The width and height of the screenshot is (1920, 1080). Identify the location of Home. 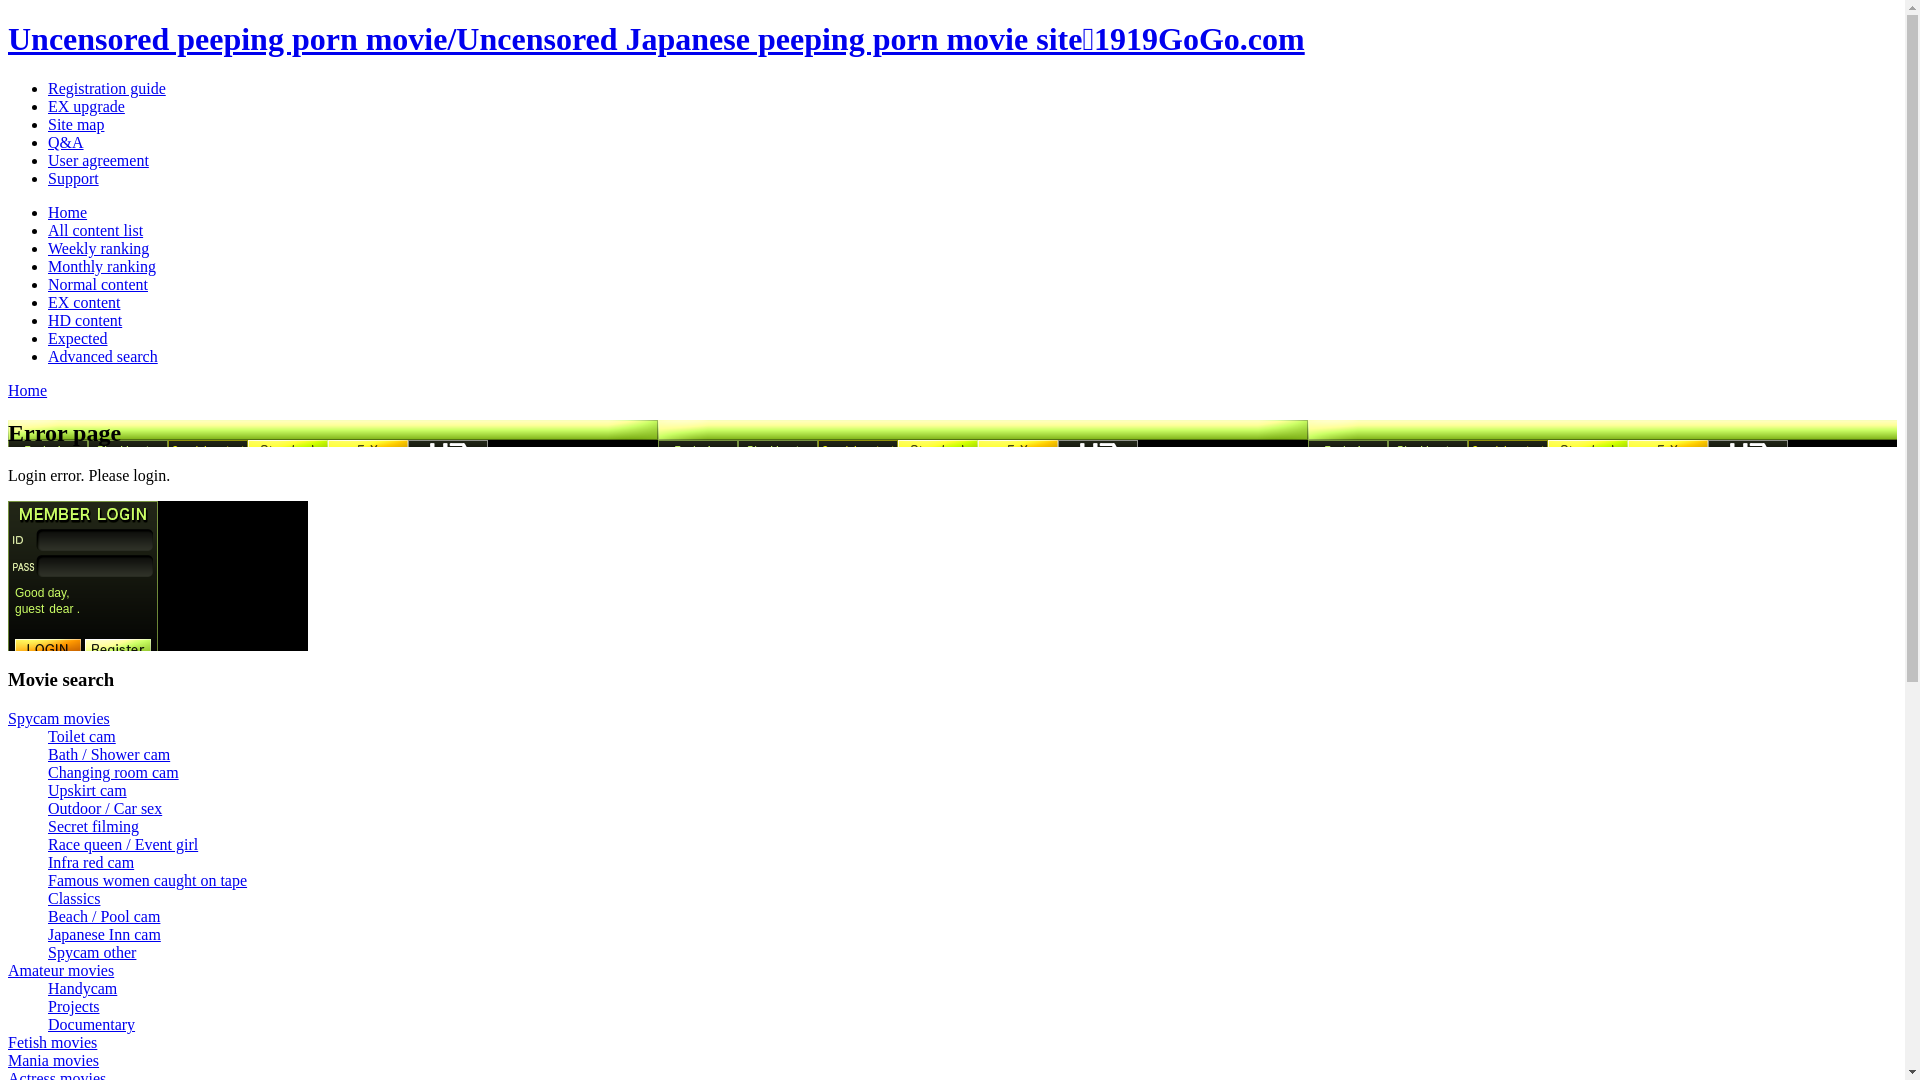
(68, 212).